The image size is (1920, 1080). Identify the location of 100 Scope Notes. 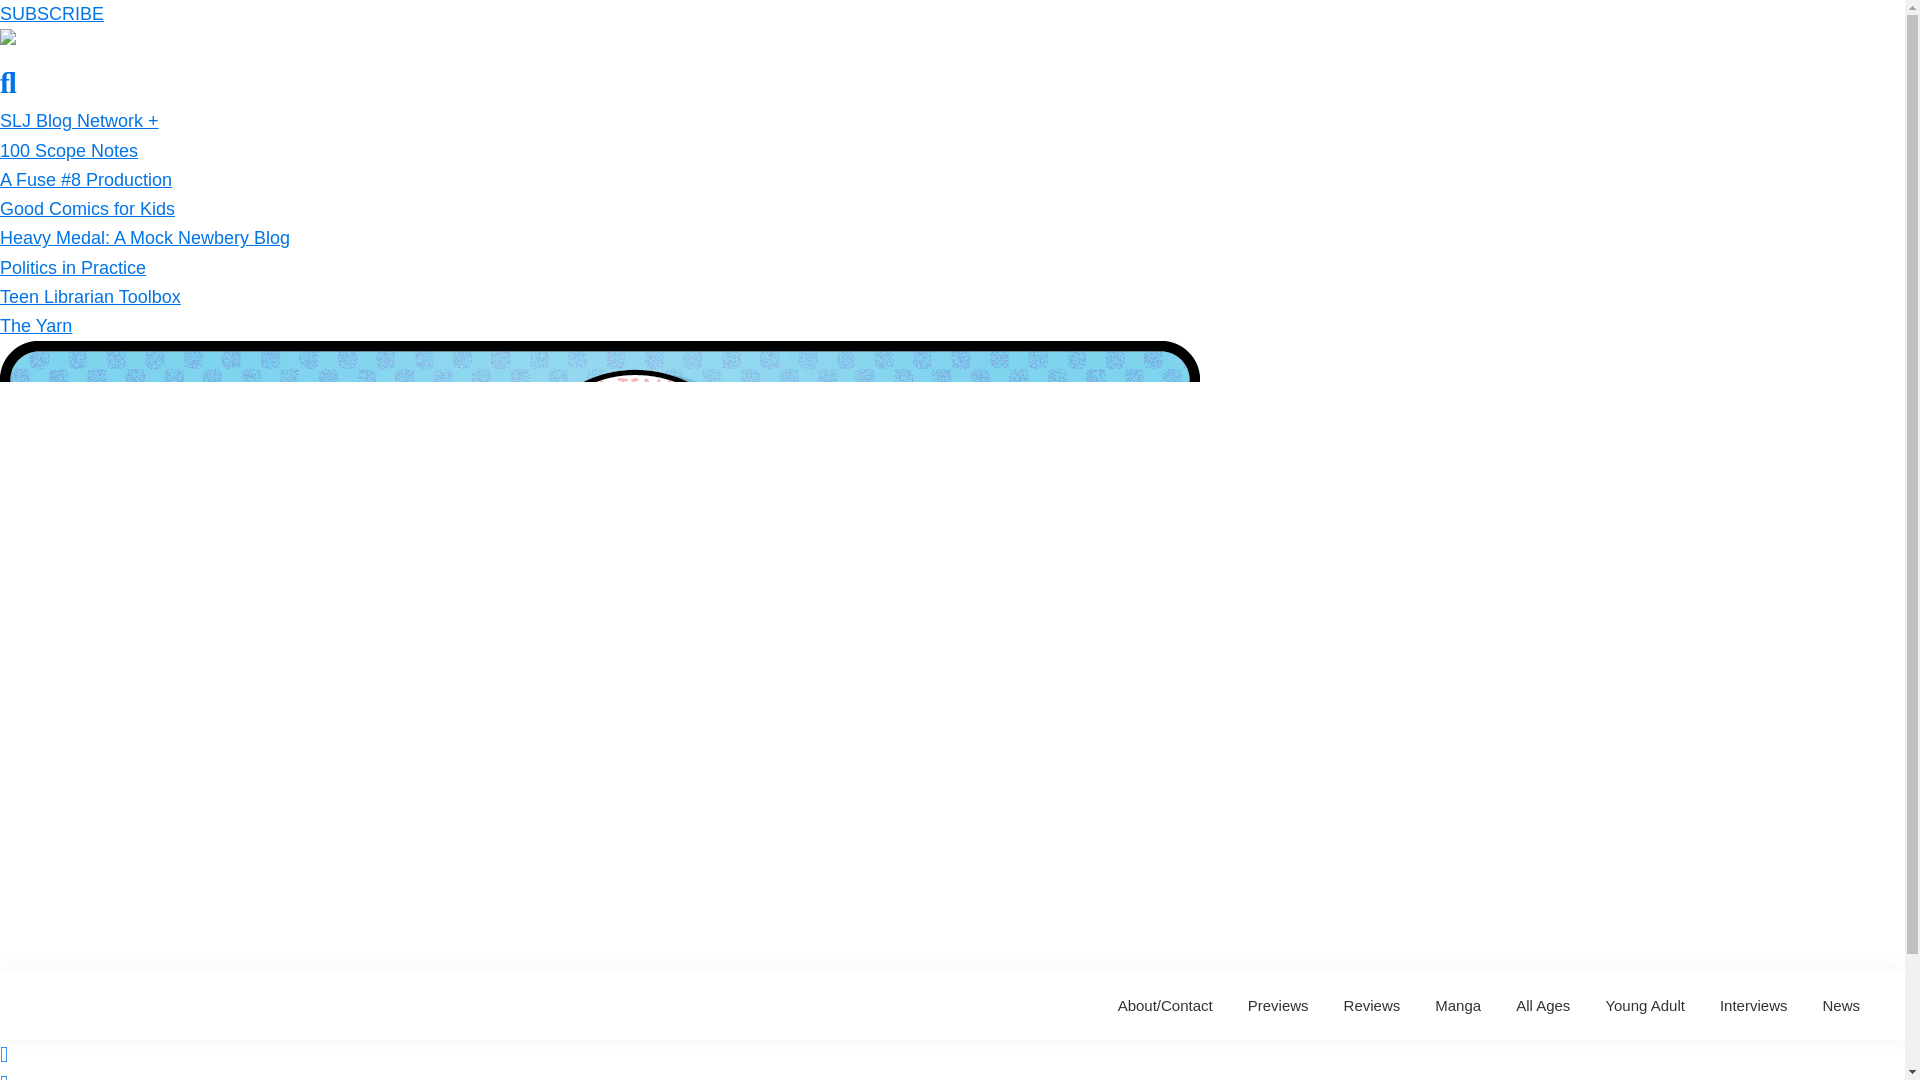
(69, 150).